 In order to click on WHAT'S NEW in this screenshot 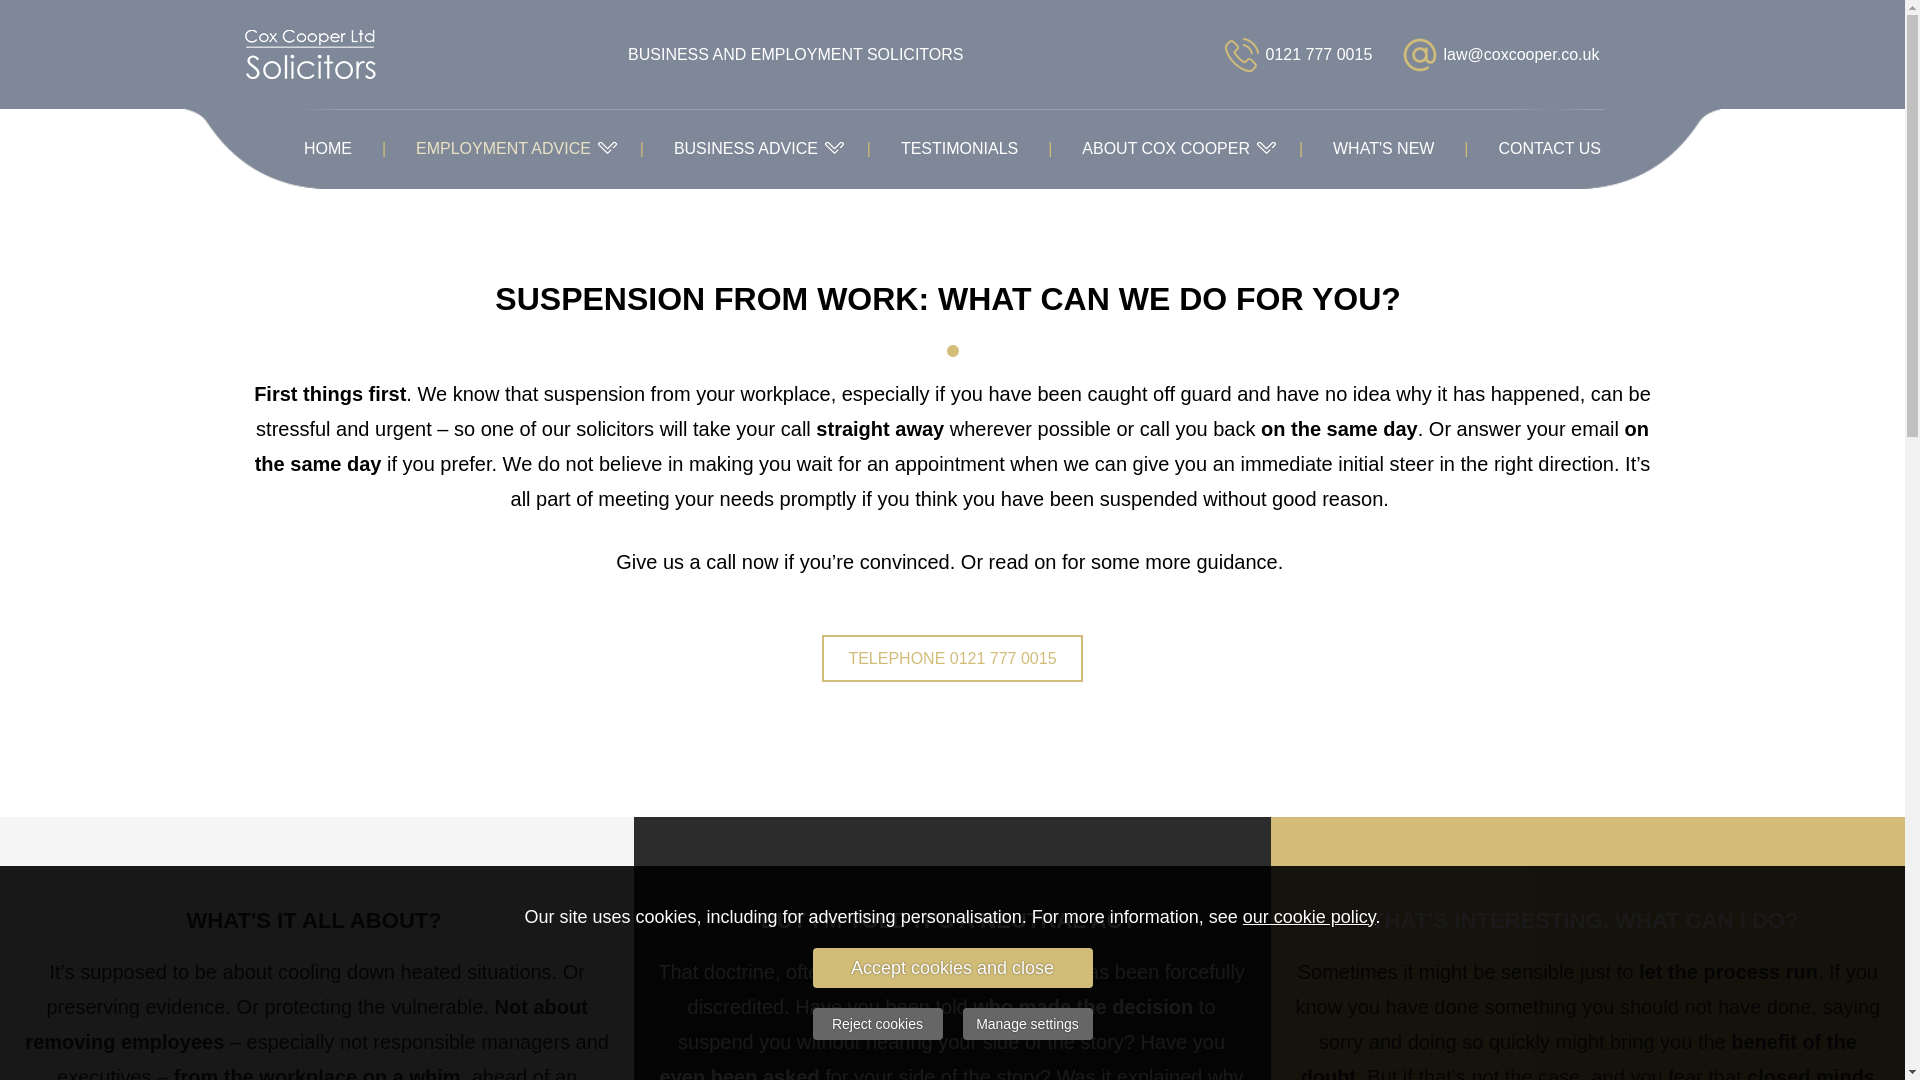, I will do `click(1383, 149)`.